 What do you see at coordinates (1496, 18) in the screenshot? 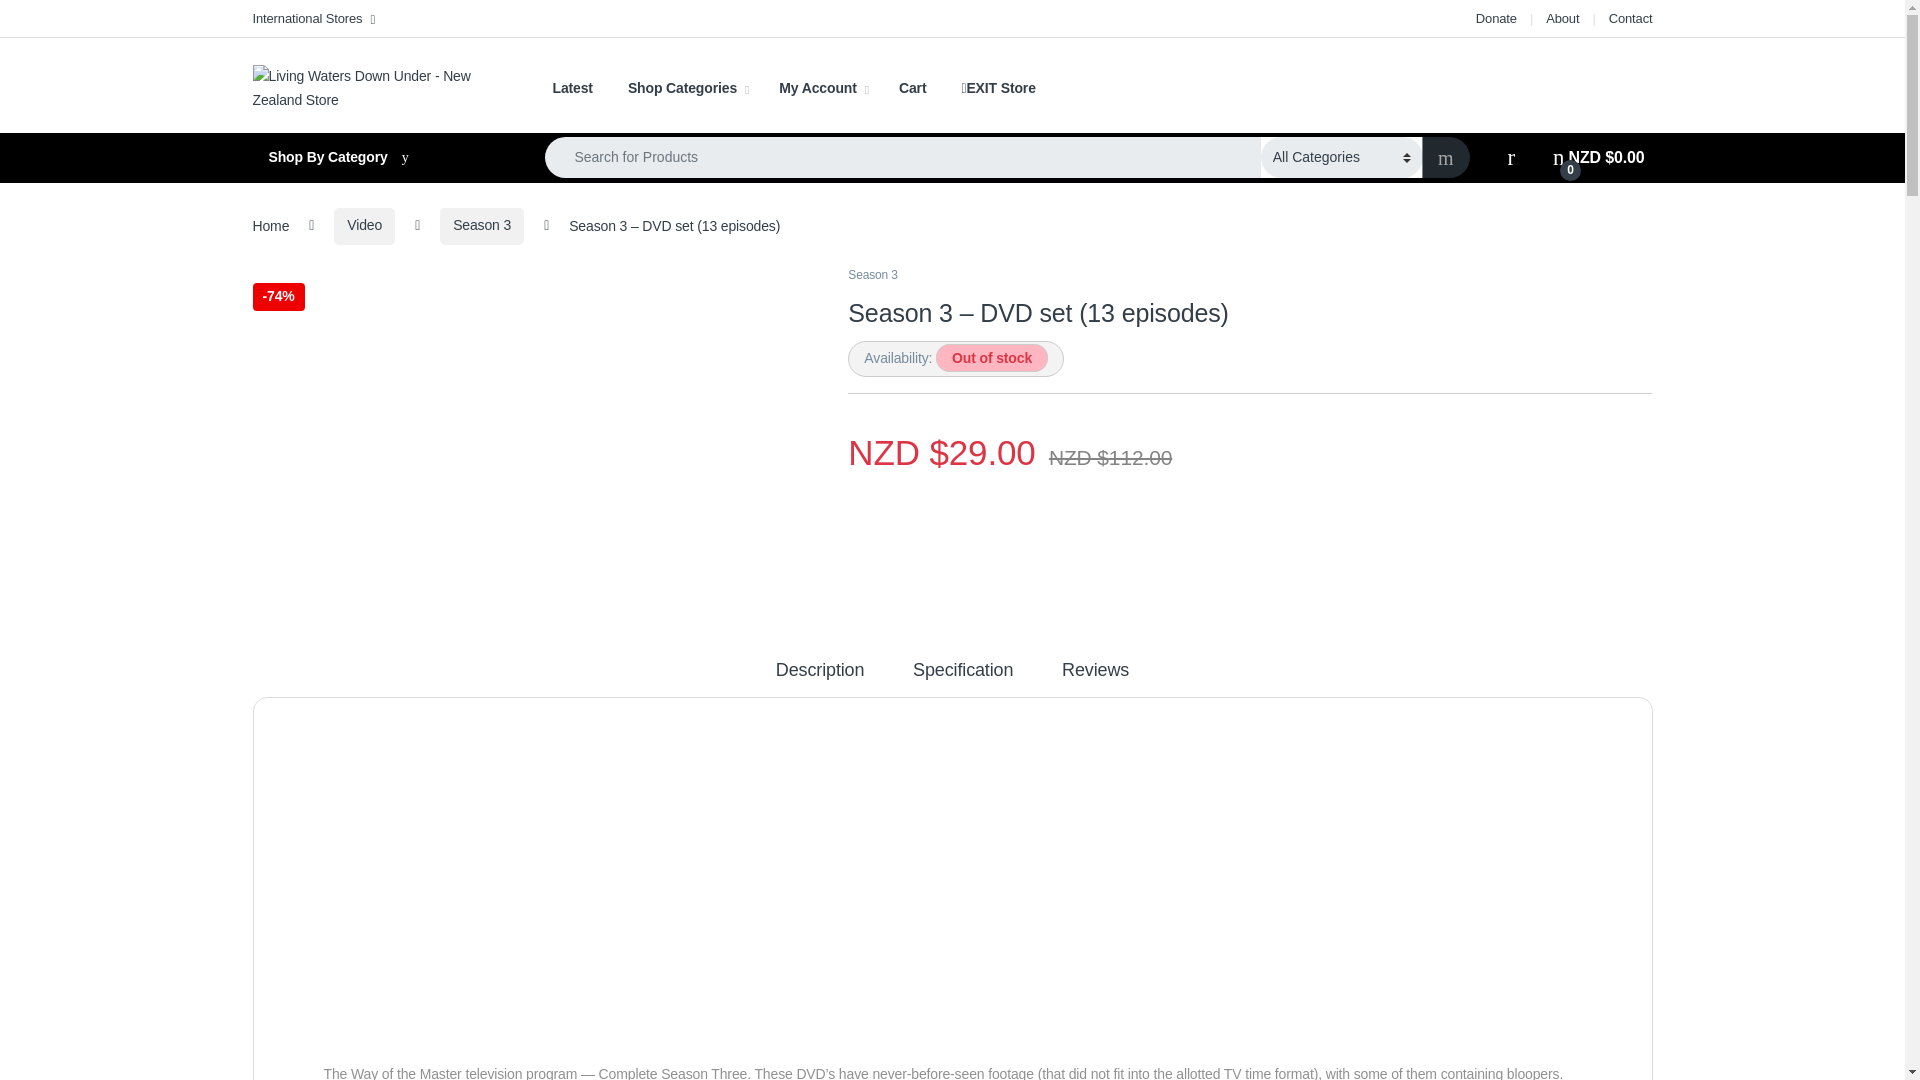
I see `Donate` at bounding box center [1496, 18].